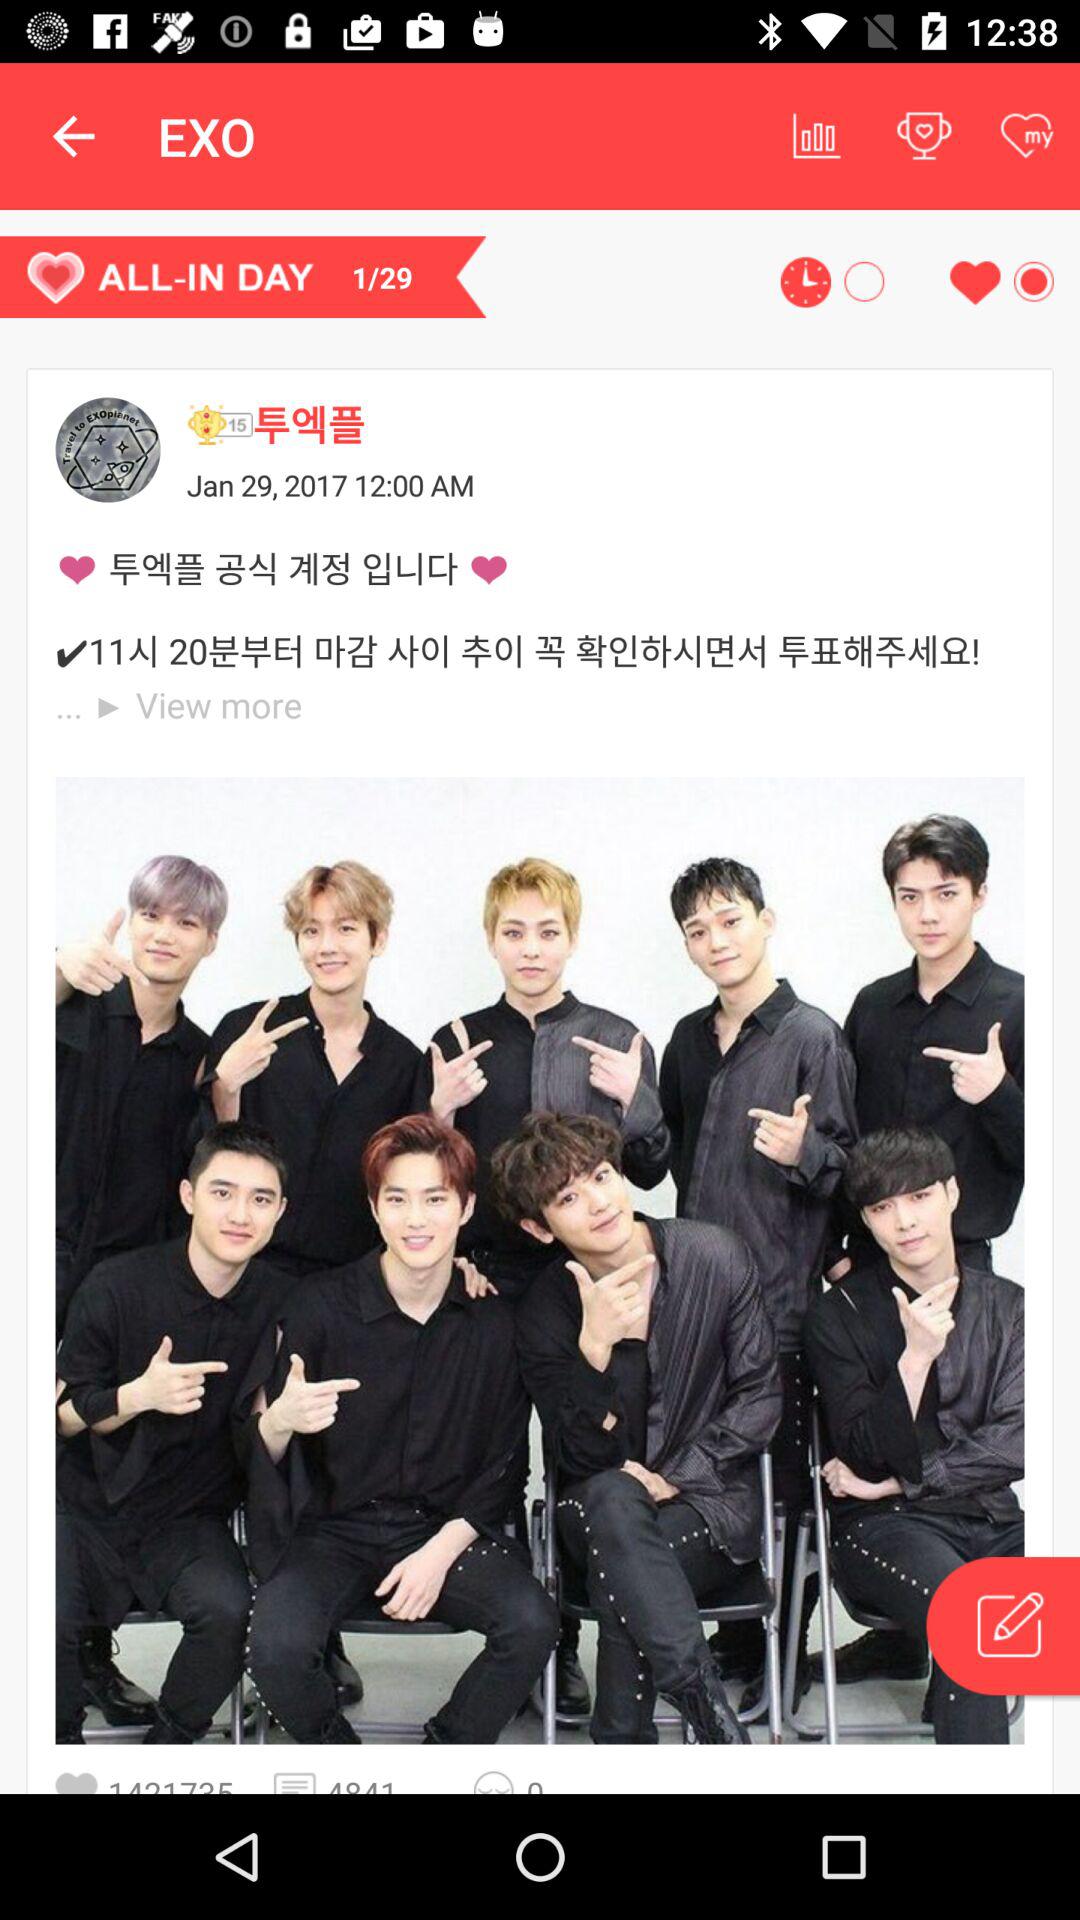  I want to click on open the icon above jan 29 2017 icon, so click(638, 424).